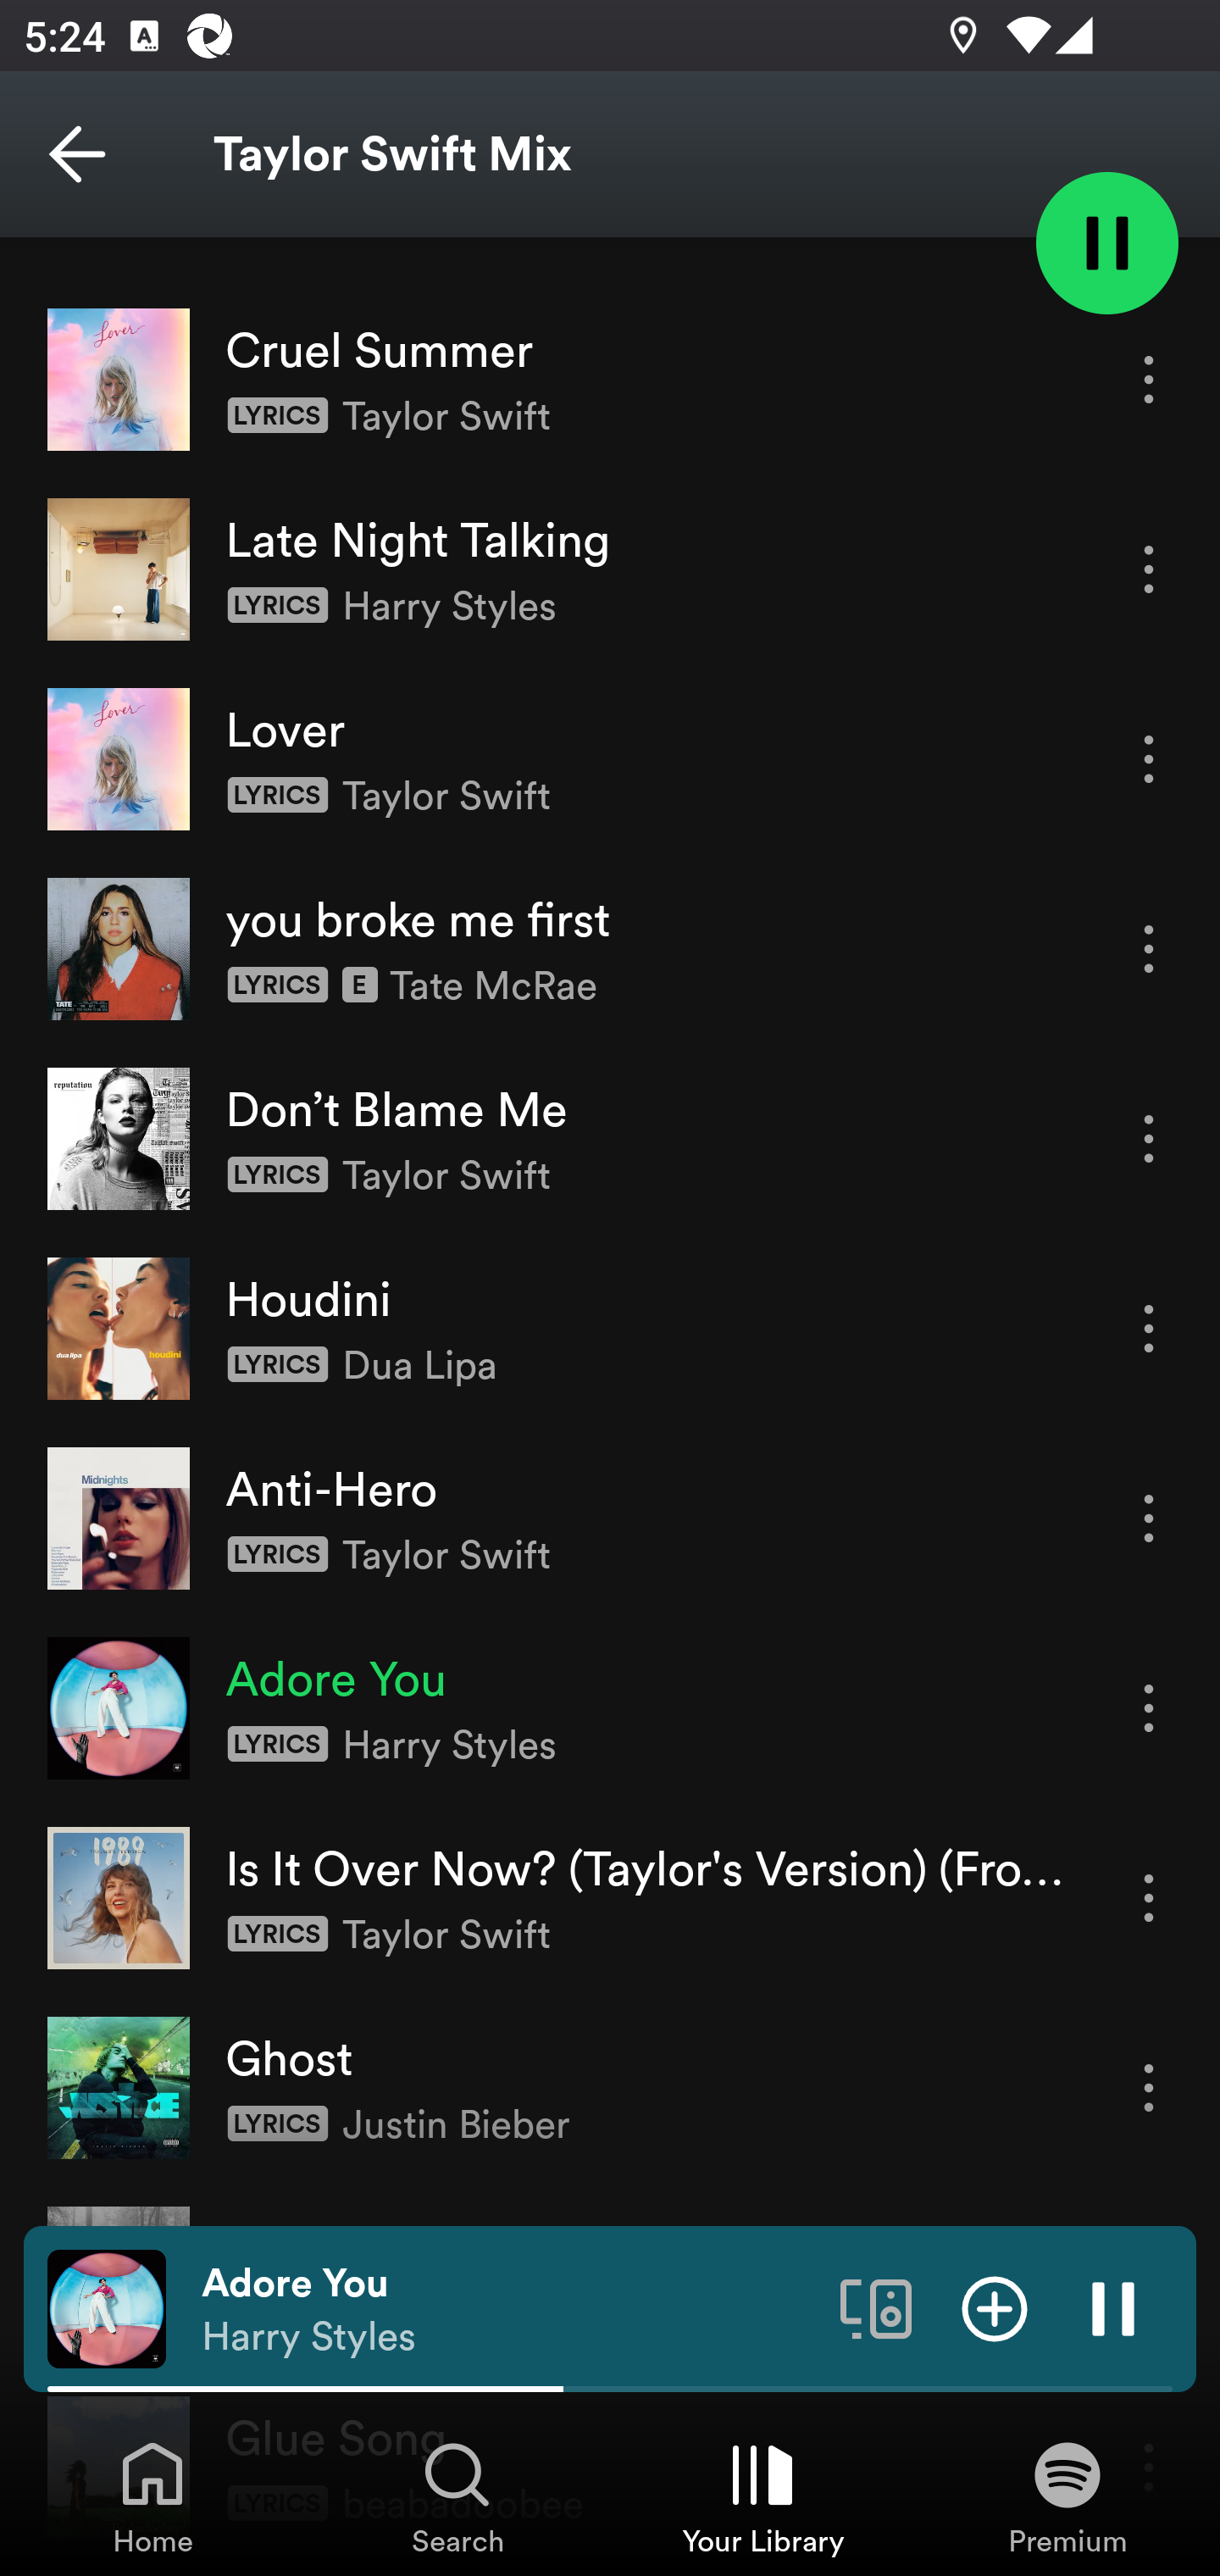 This screenshot has width=1220, height=2576. I want to click on Your Library, Tab 3 of 4 Your Library Your Library, so click(762, 2496).